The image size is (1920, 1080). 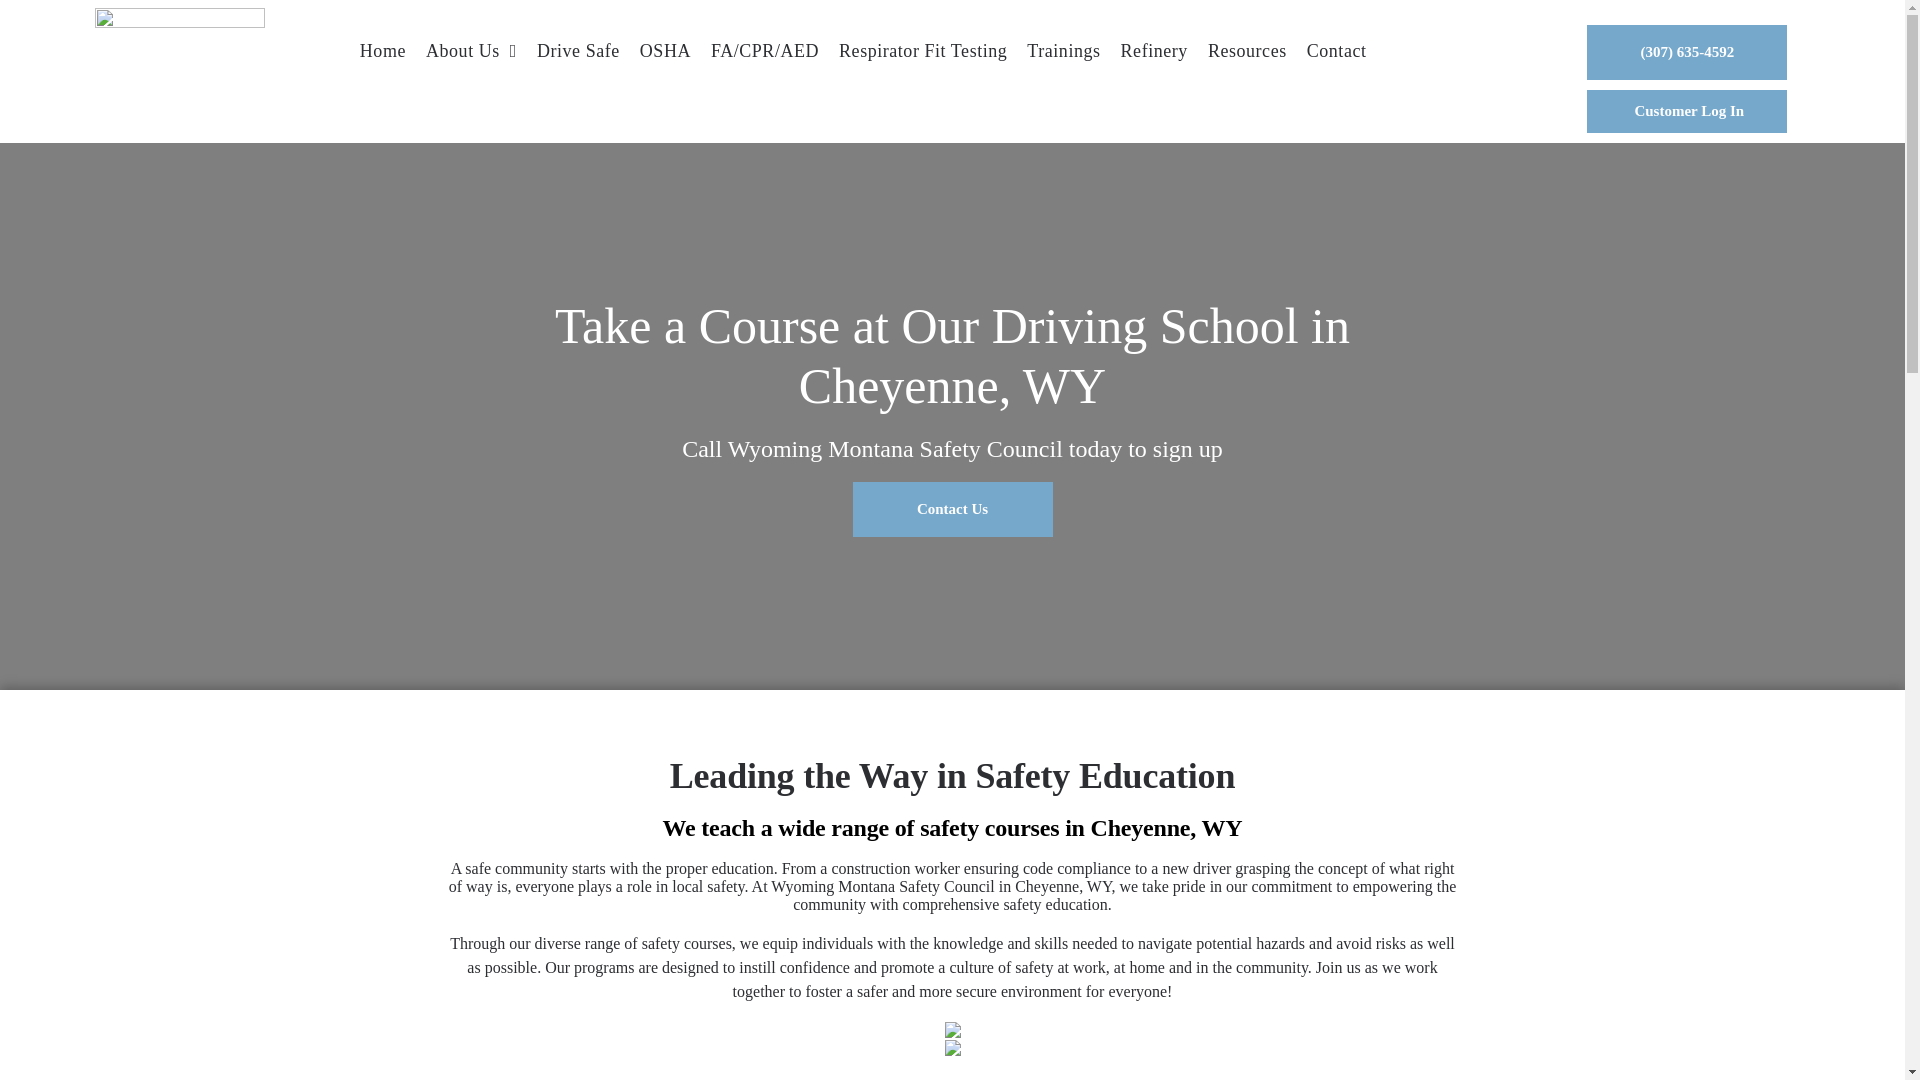 I want to click on Refinery, so click(x=1154, y=51).